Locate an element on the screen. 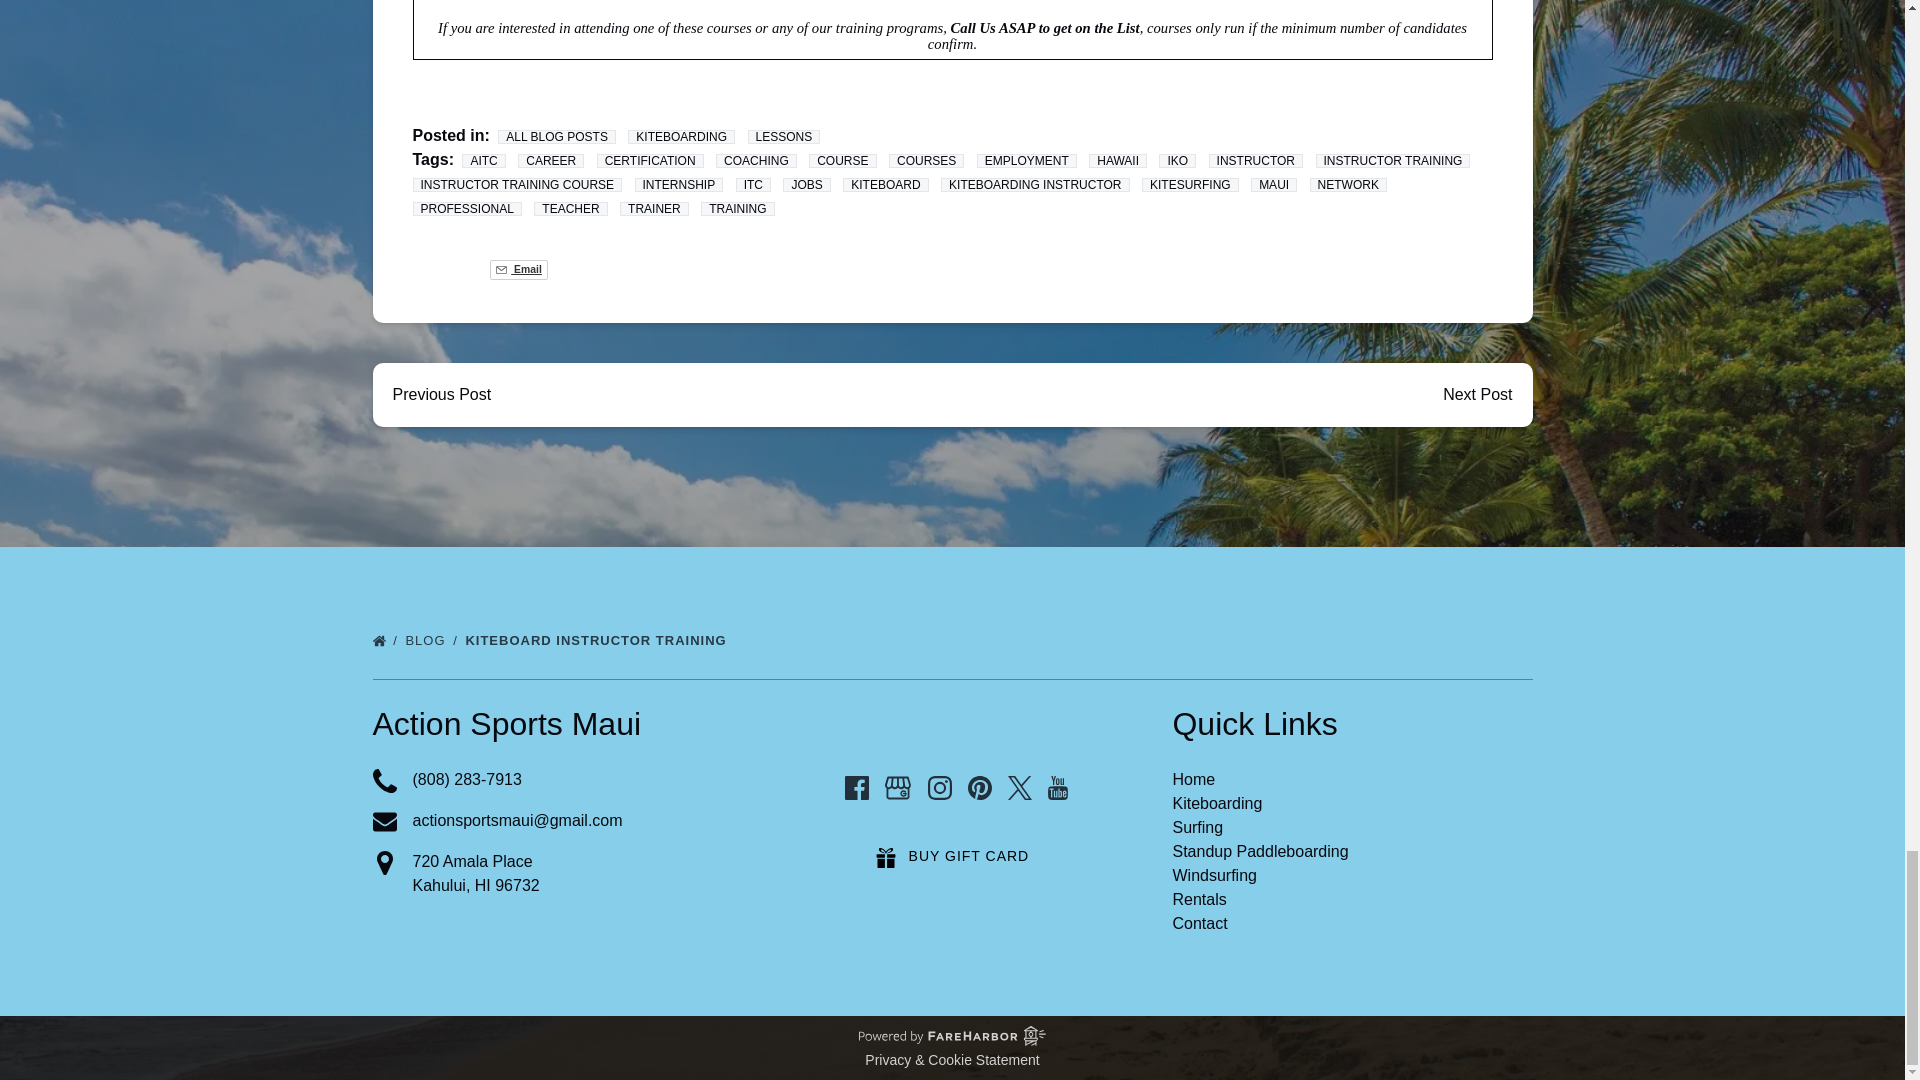 Image resolution: width=1920 pixels, height=1080 pixels. Map Marker is located at coordinates (384, 862).